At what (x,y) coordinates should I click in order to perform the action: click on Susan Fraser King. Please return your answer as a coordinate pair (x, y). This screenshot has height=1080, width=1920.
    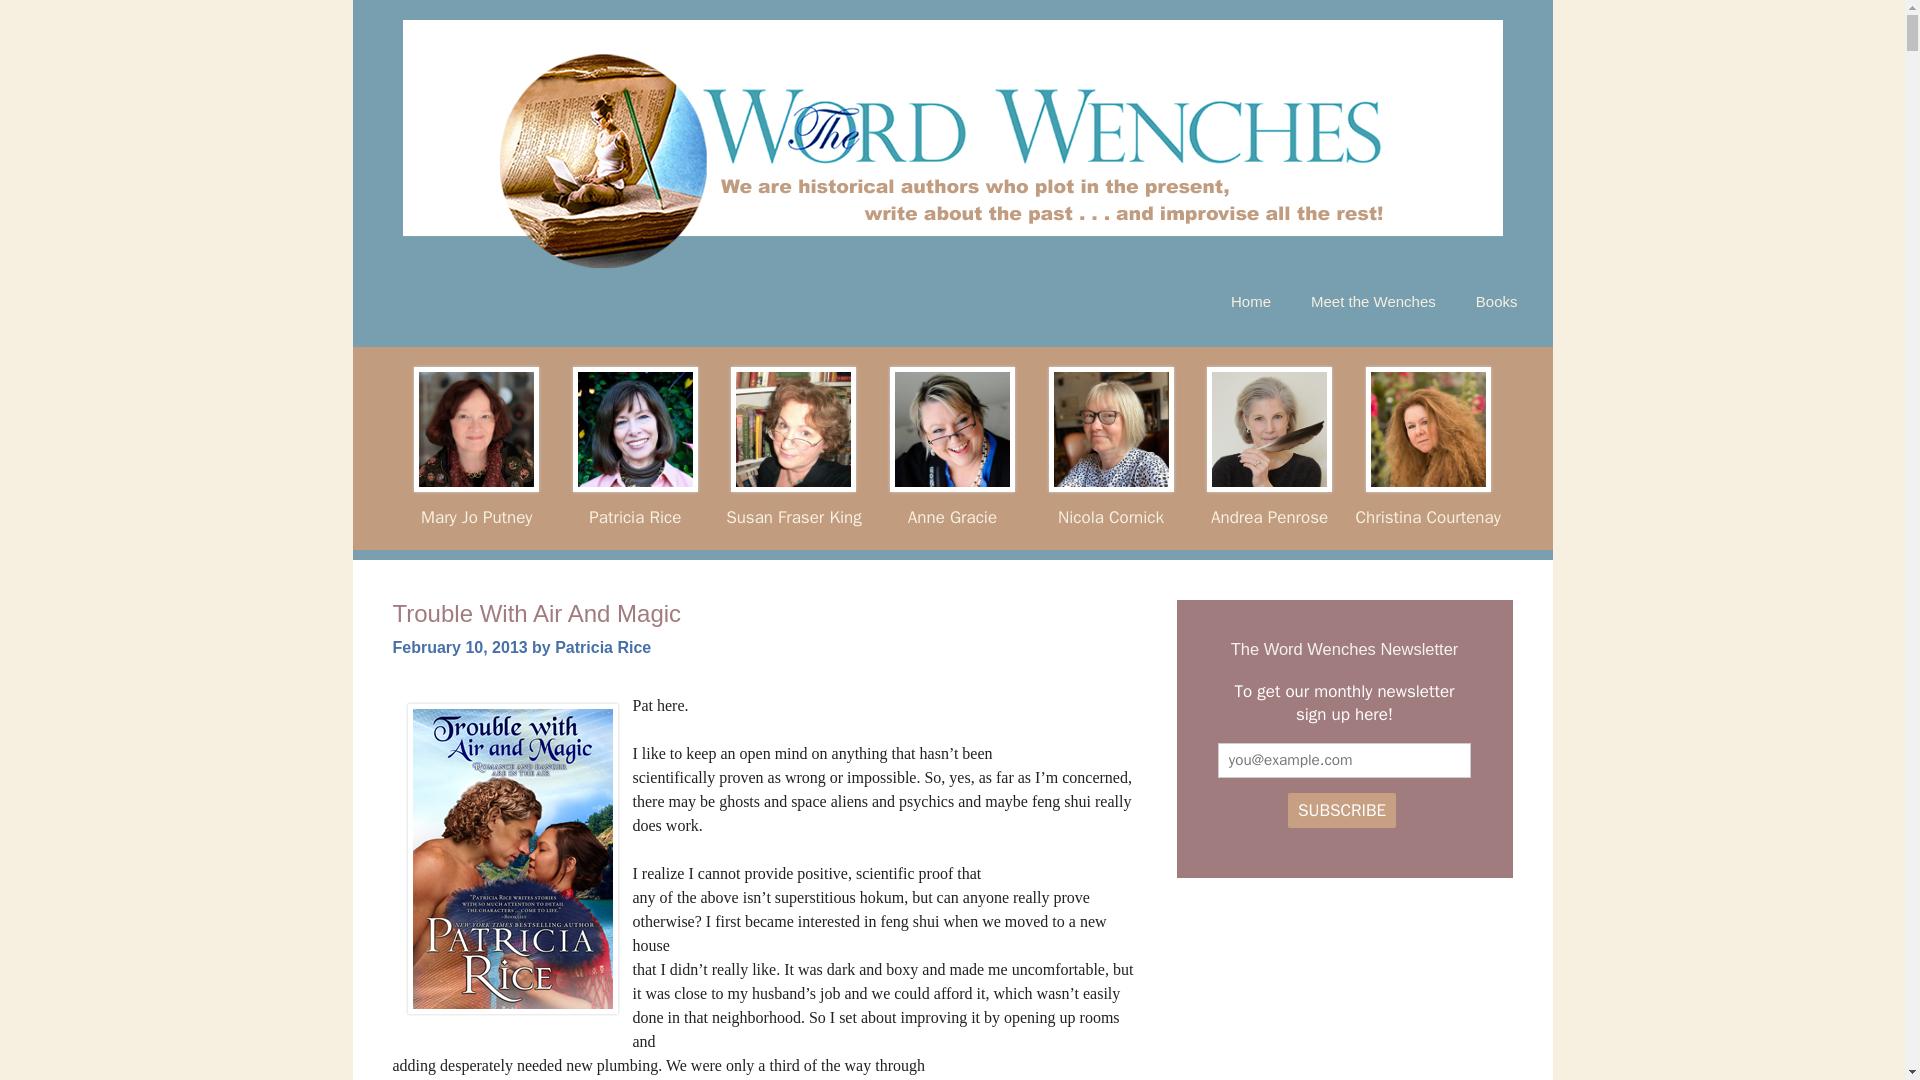
    Looking at the image, I should click on (792, 516).